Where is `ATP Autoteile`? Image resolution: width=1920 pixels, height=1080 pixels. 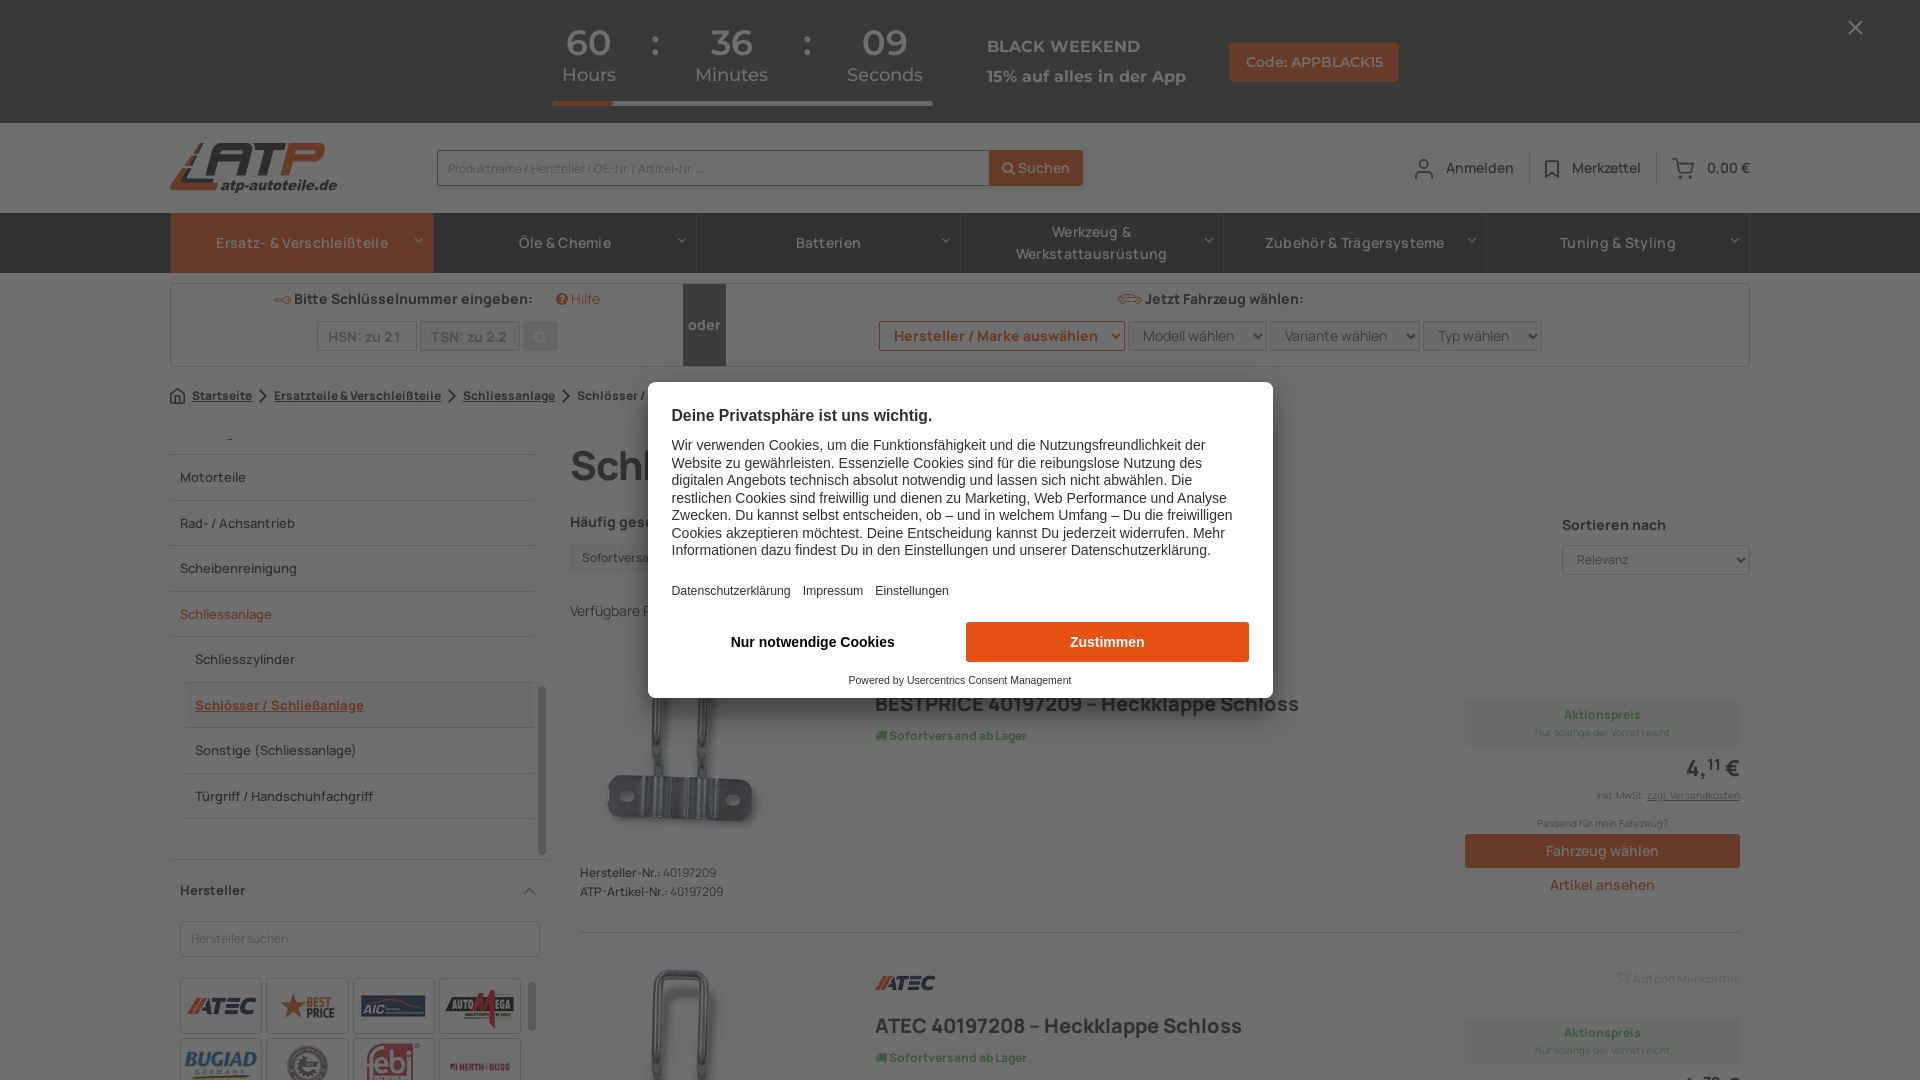
ATP Autoteile is located at coordinates (1683, 168).